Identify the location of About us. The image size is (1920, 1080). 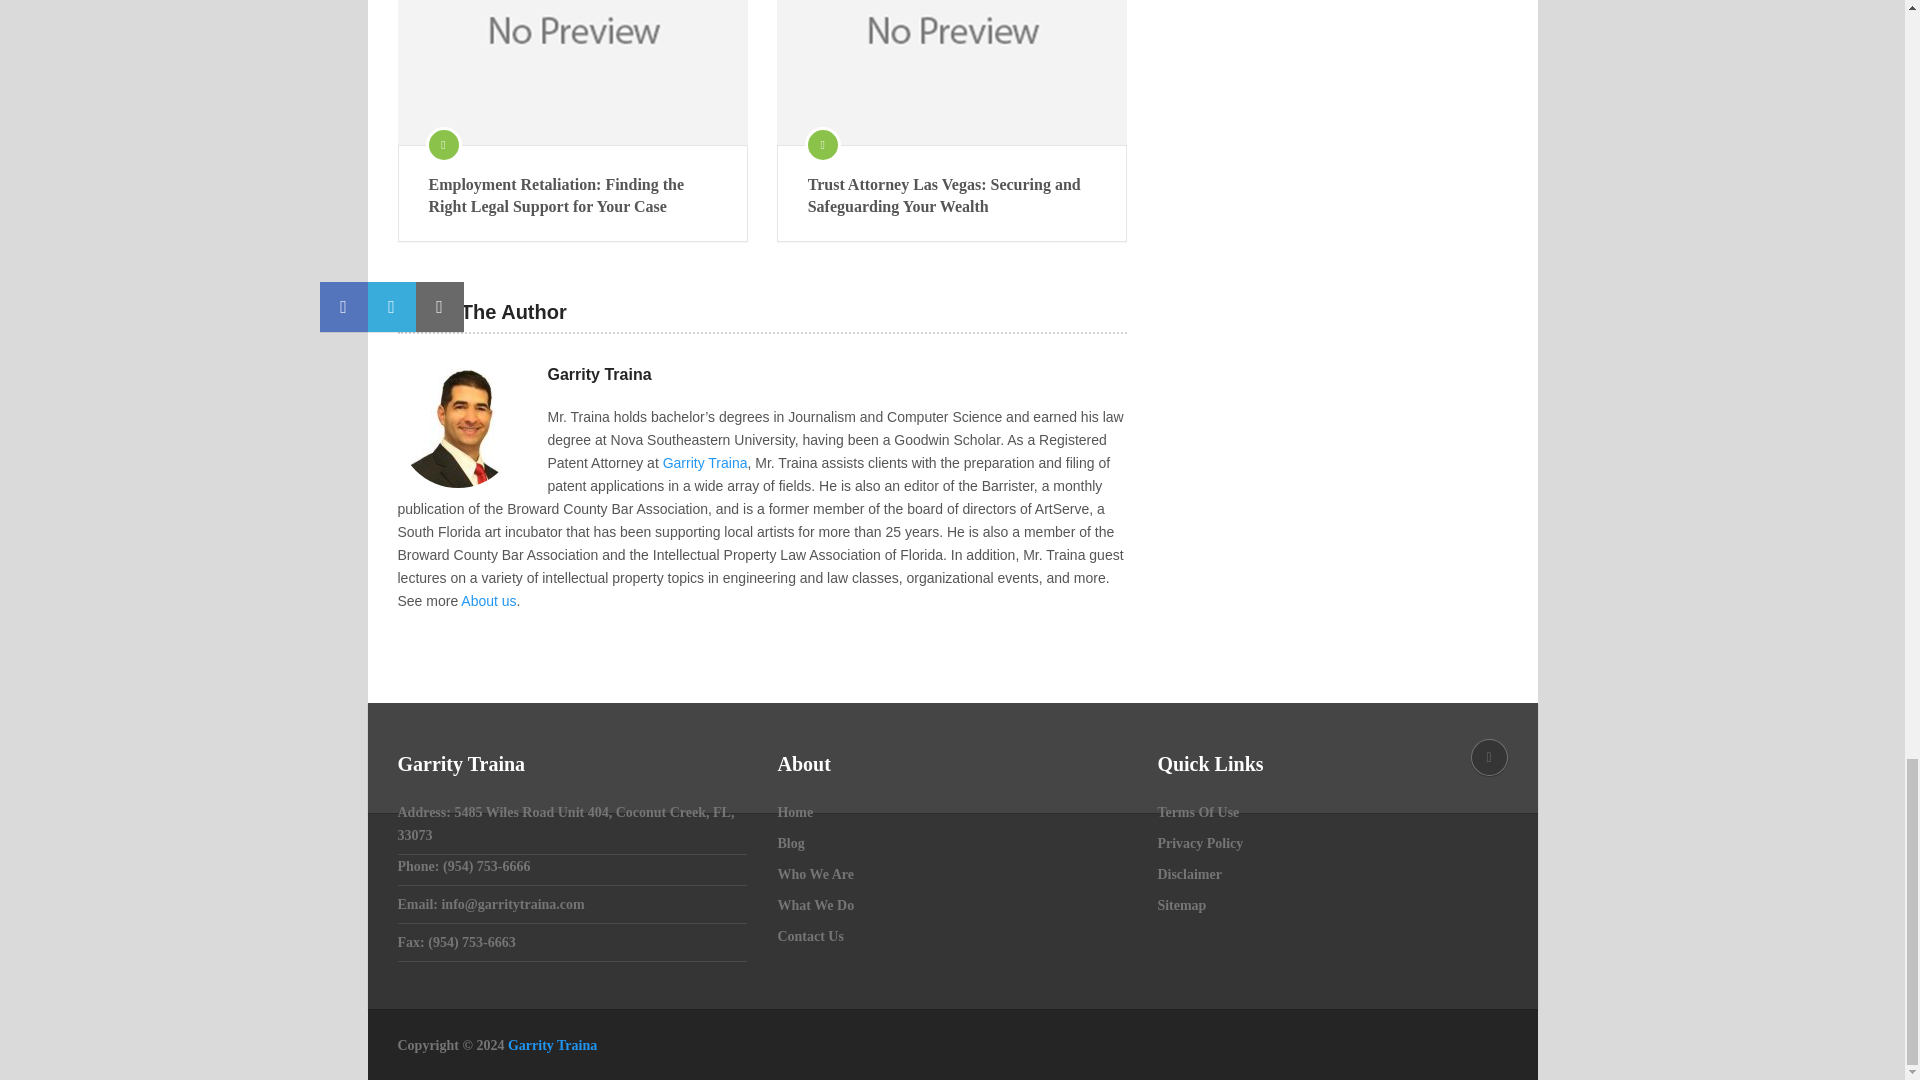
(488, 600).